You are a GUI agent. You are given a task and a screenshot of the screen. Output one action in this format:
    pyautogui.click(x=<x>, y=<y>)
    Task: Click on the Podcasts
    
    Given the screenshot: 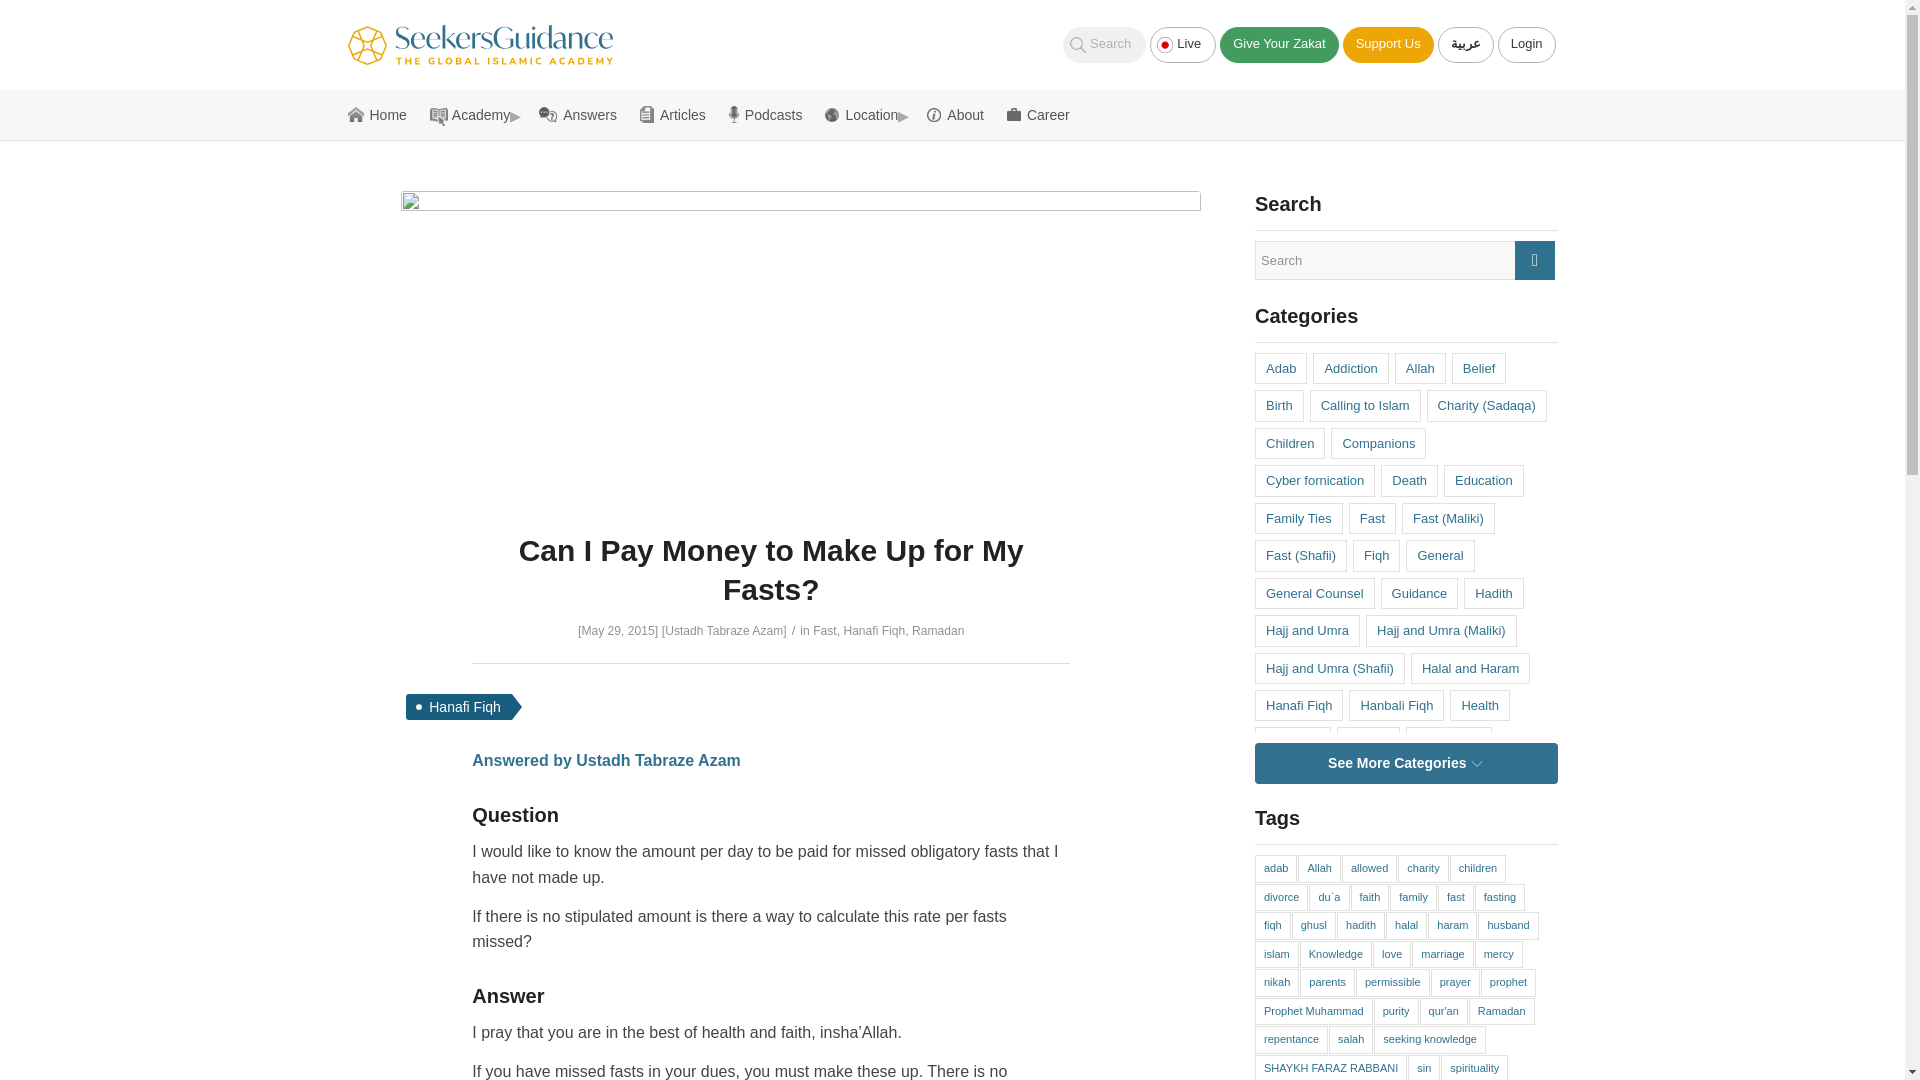 What is the action you would take?
    pyautogui.click(x=772, y=114)
    